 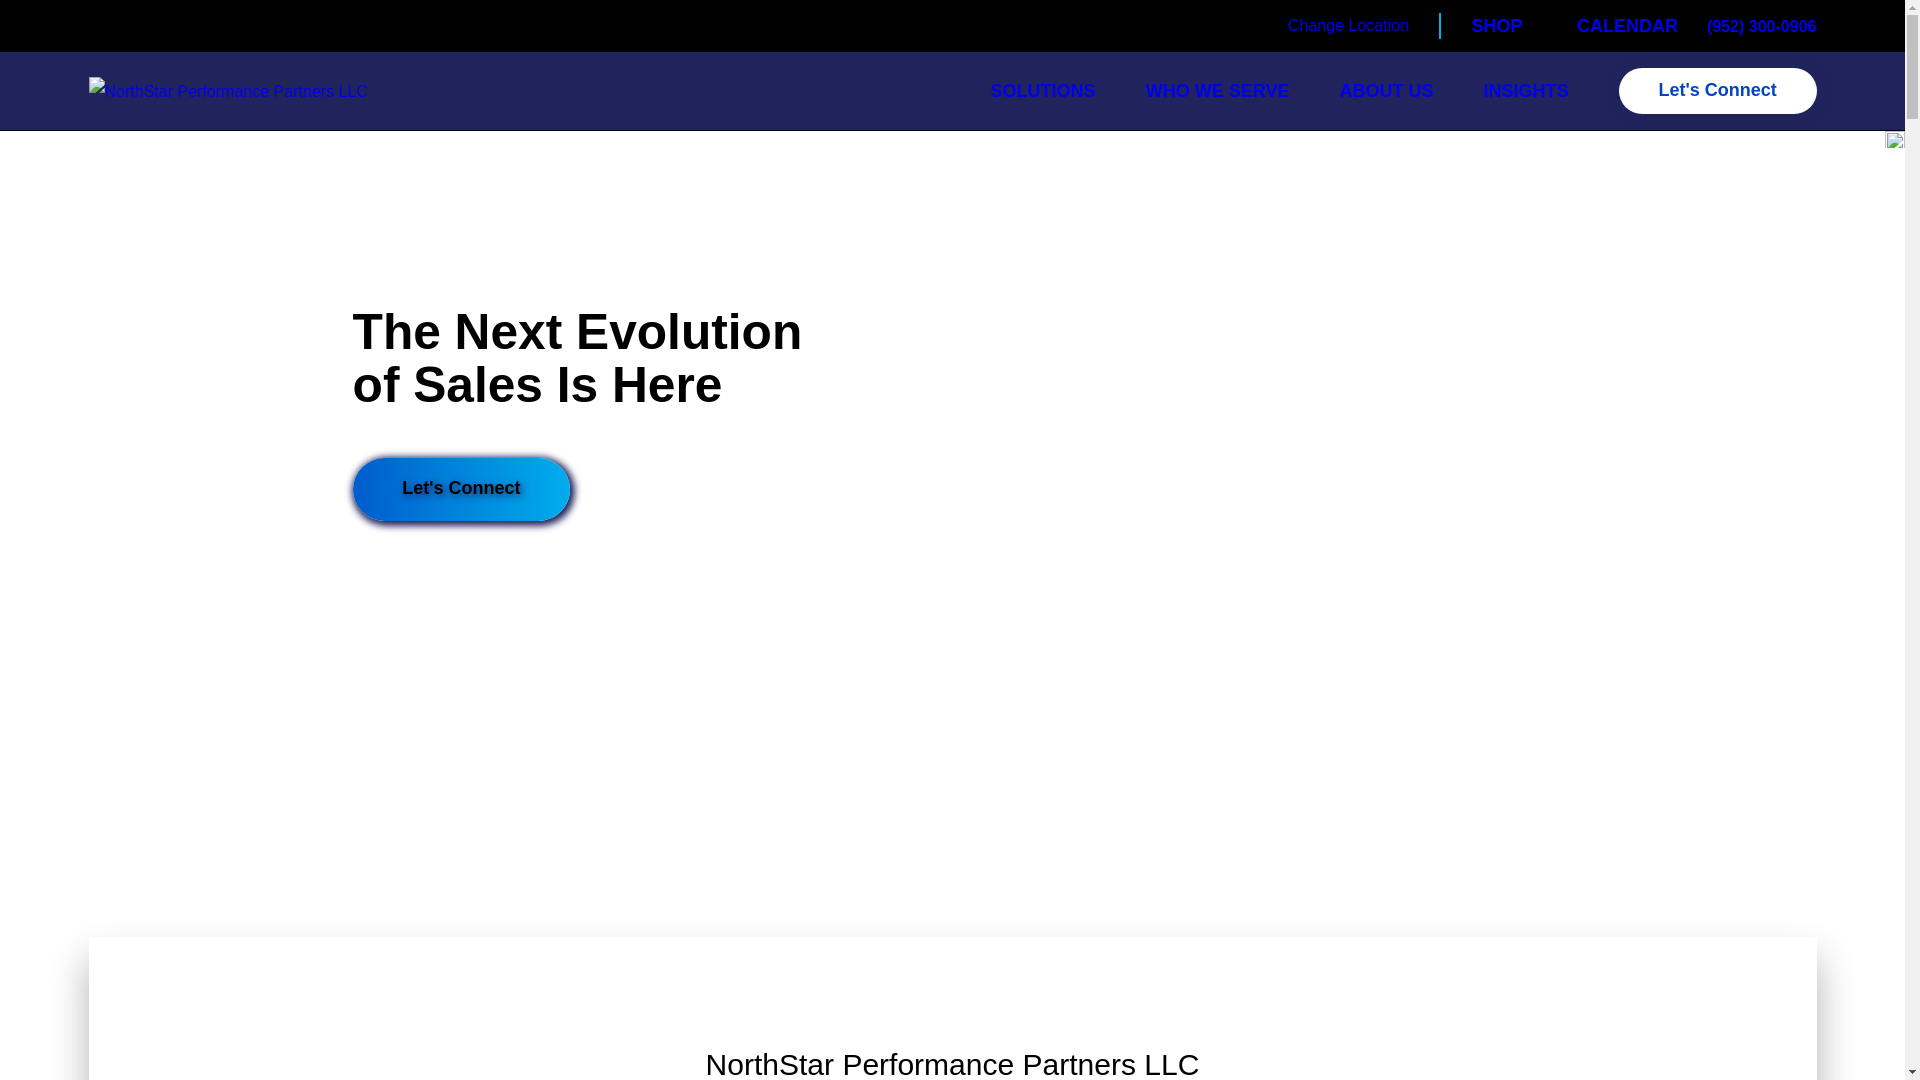 What do you see at coordinates (1526, 90) in the screenshot?
I see `INSIGHTS` at bounding box center [1526, 90].